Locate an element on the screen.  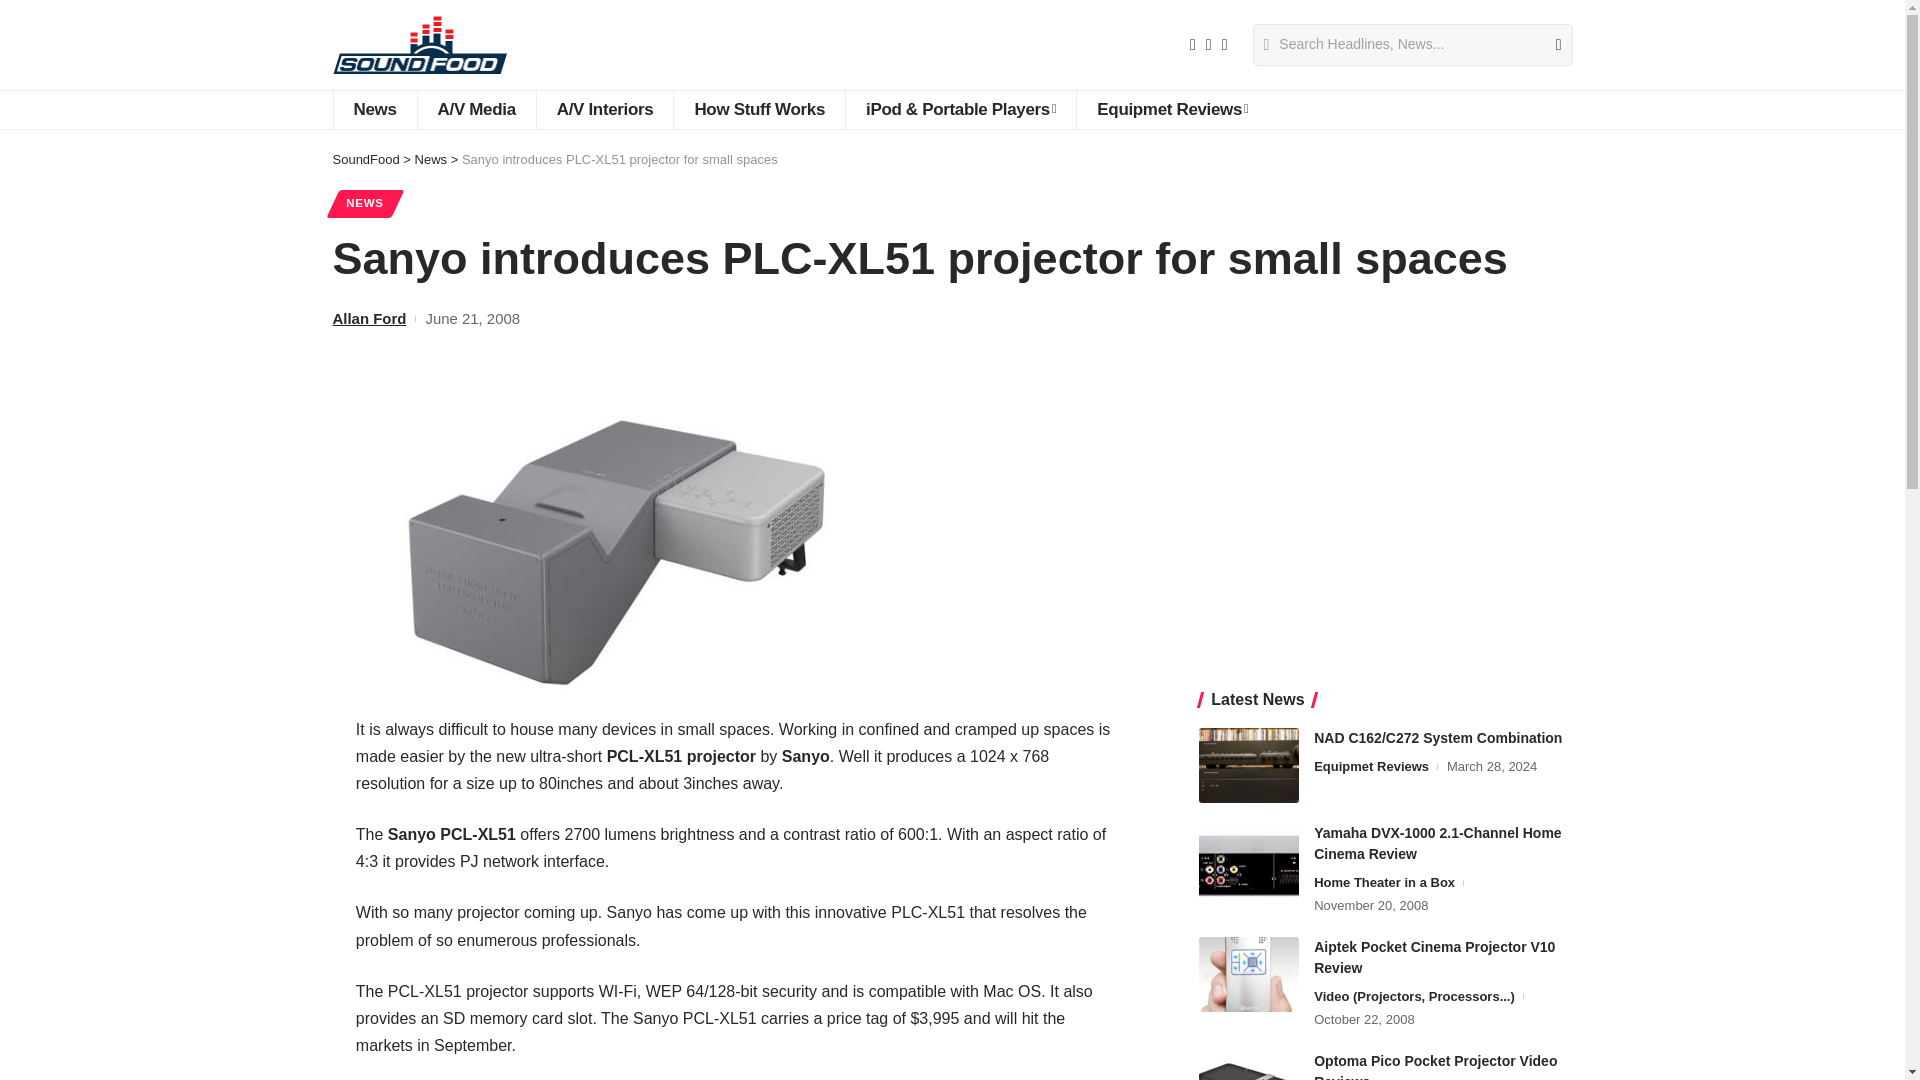
Go to SoundFood. is located at coordinates (366, 160).